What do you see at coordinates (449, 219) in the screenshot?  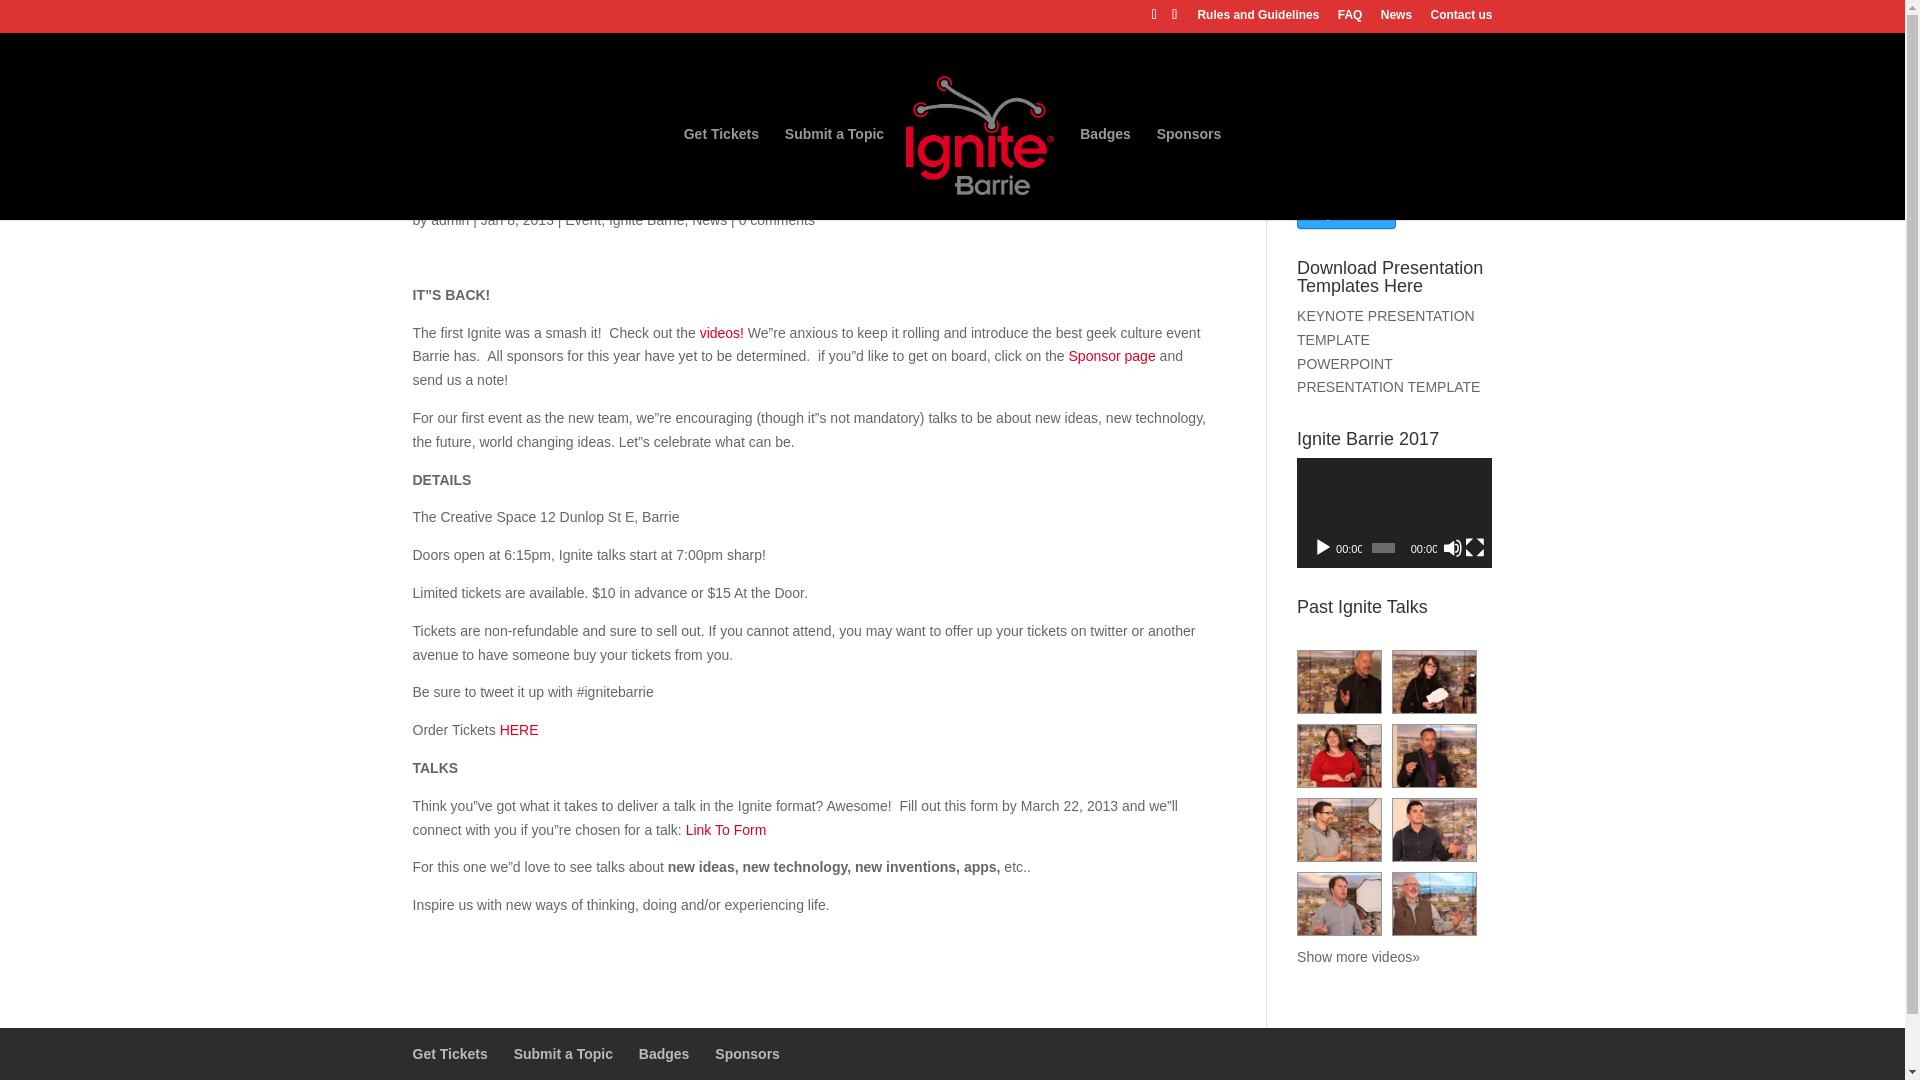 I see `Posts by admin` at bounding box center [449, 219].